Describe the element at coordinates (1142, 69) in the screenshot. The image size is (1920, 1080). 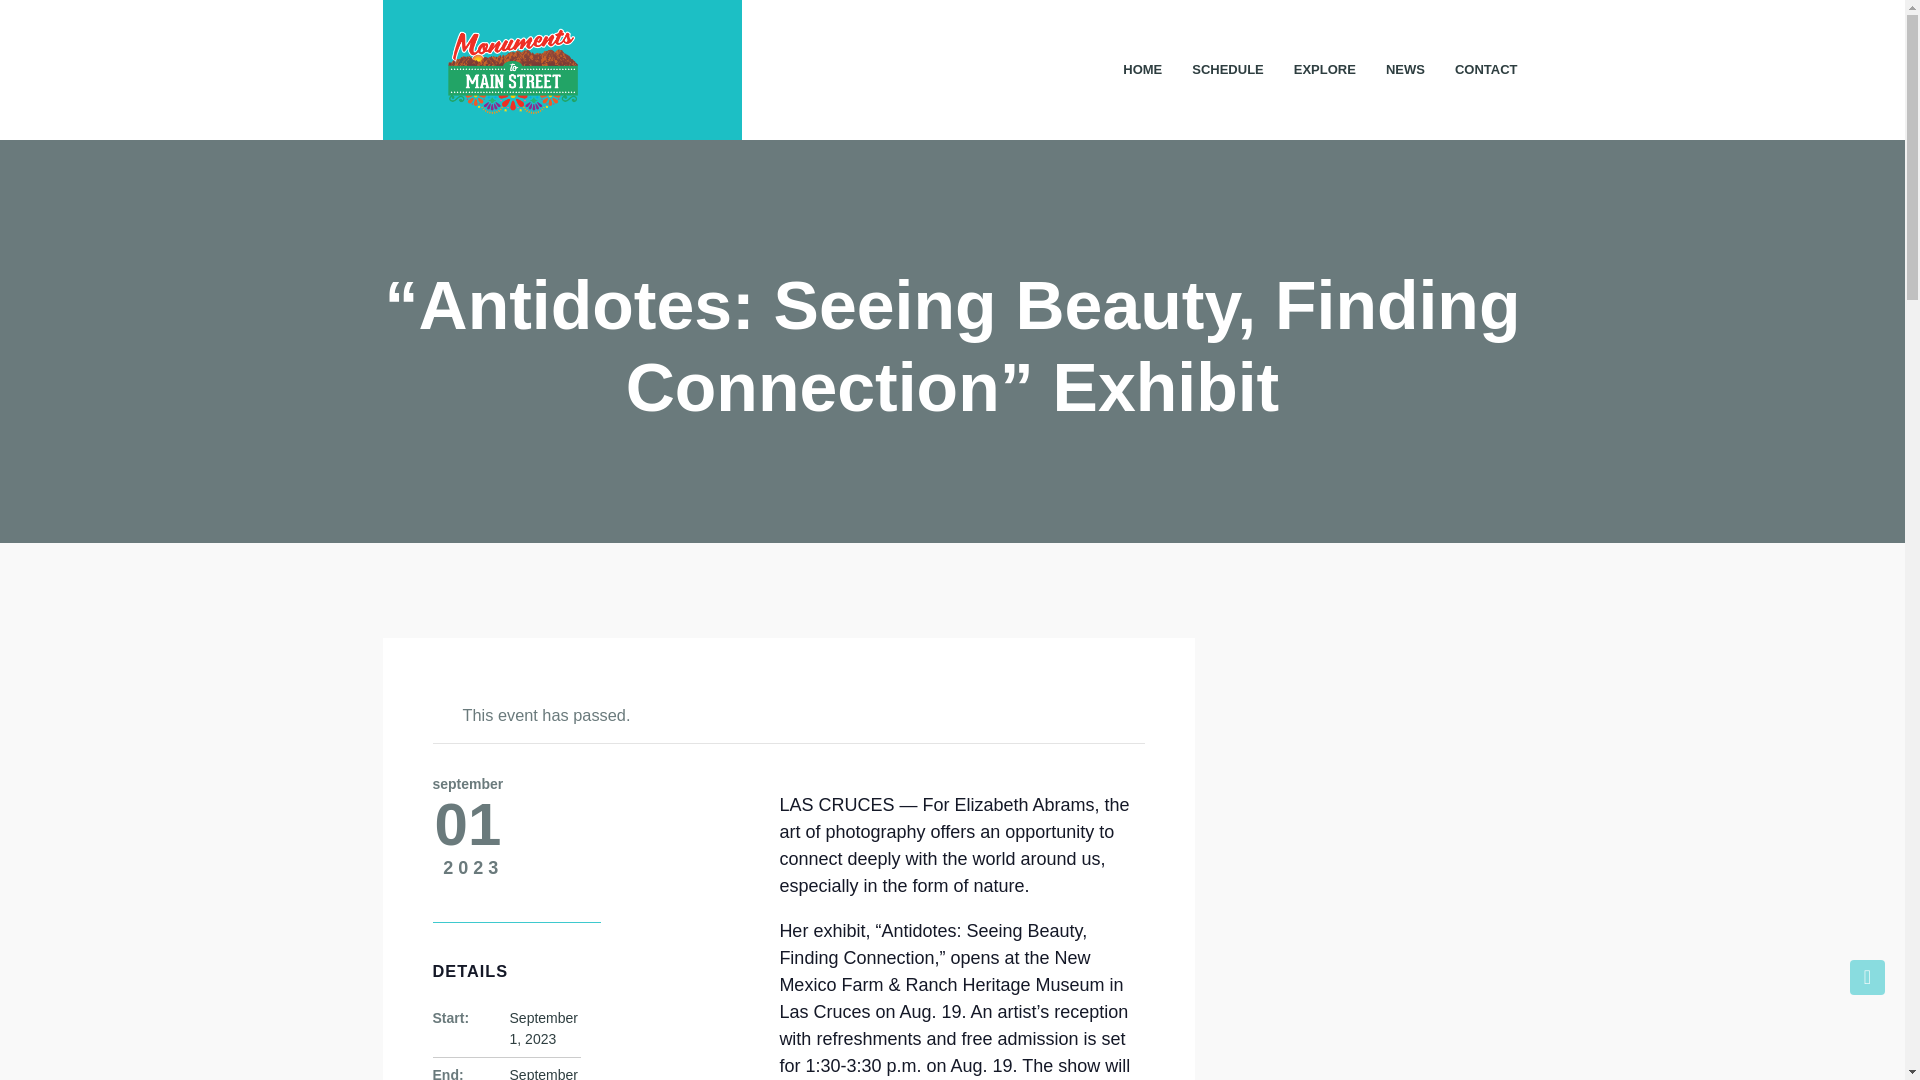
I see `HOME` at that location.